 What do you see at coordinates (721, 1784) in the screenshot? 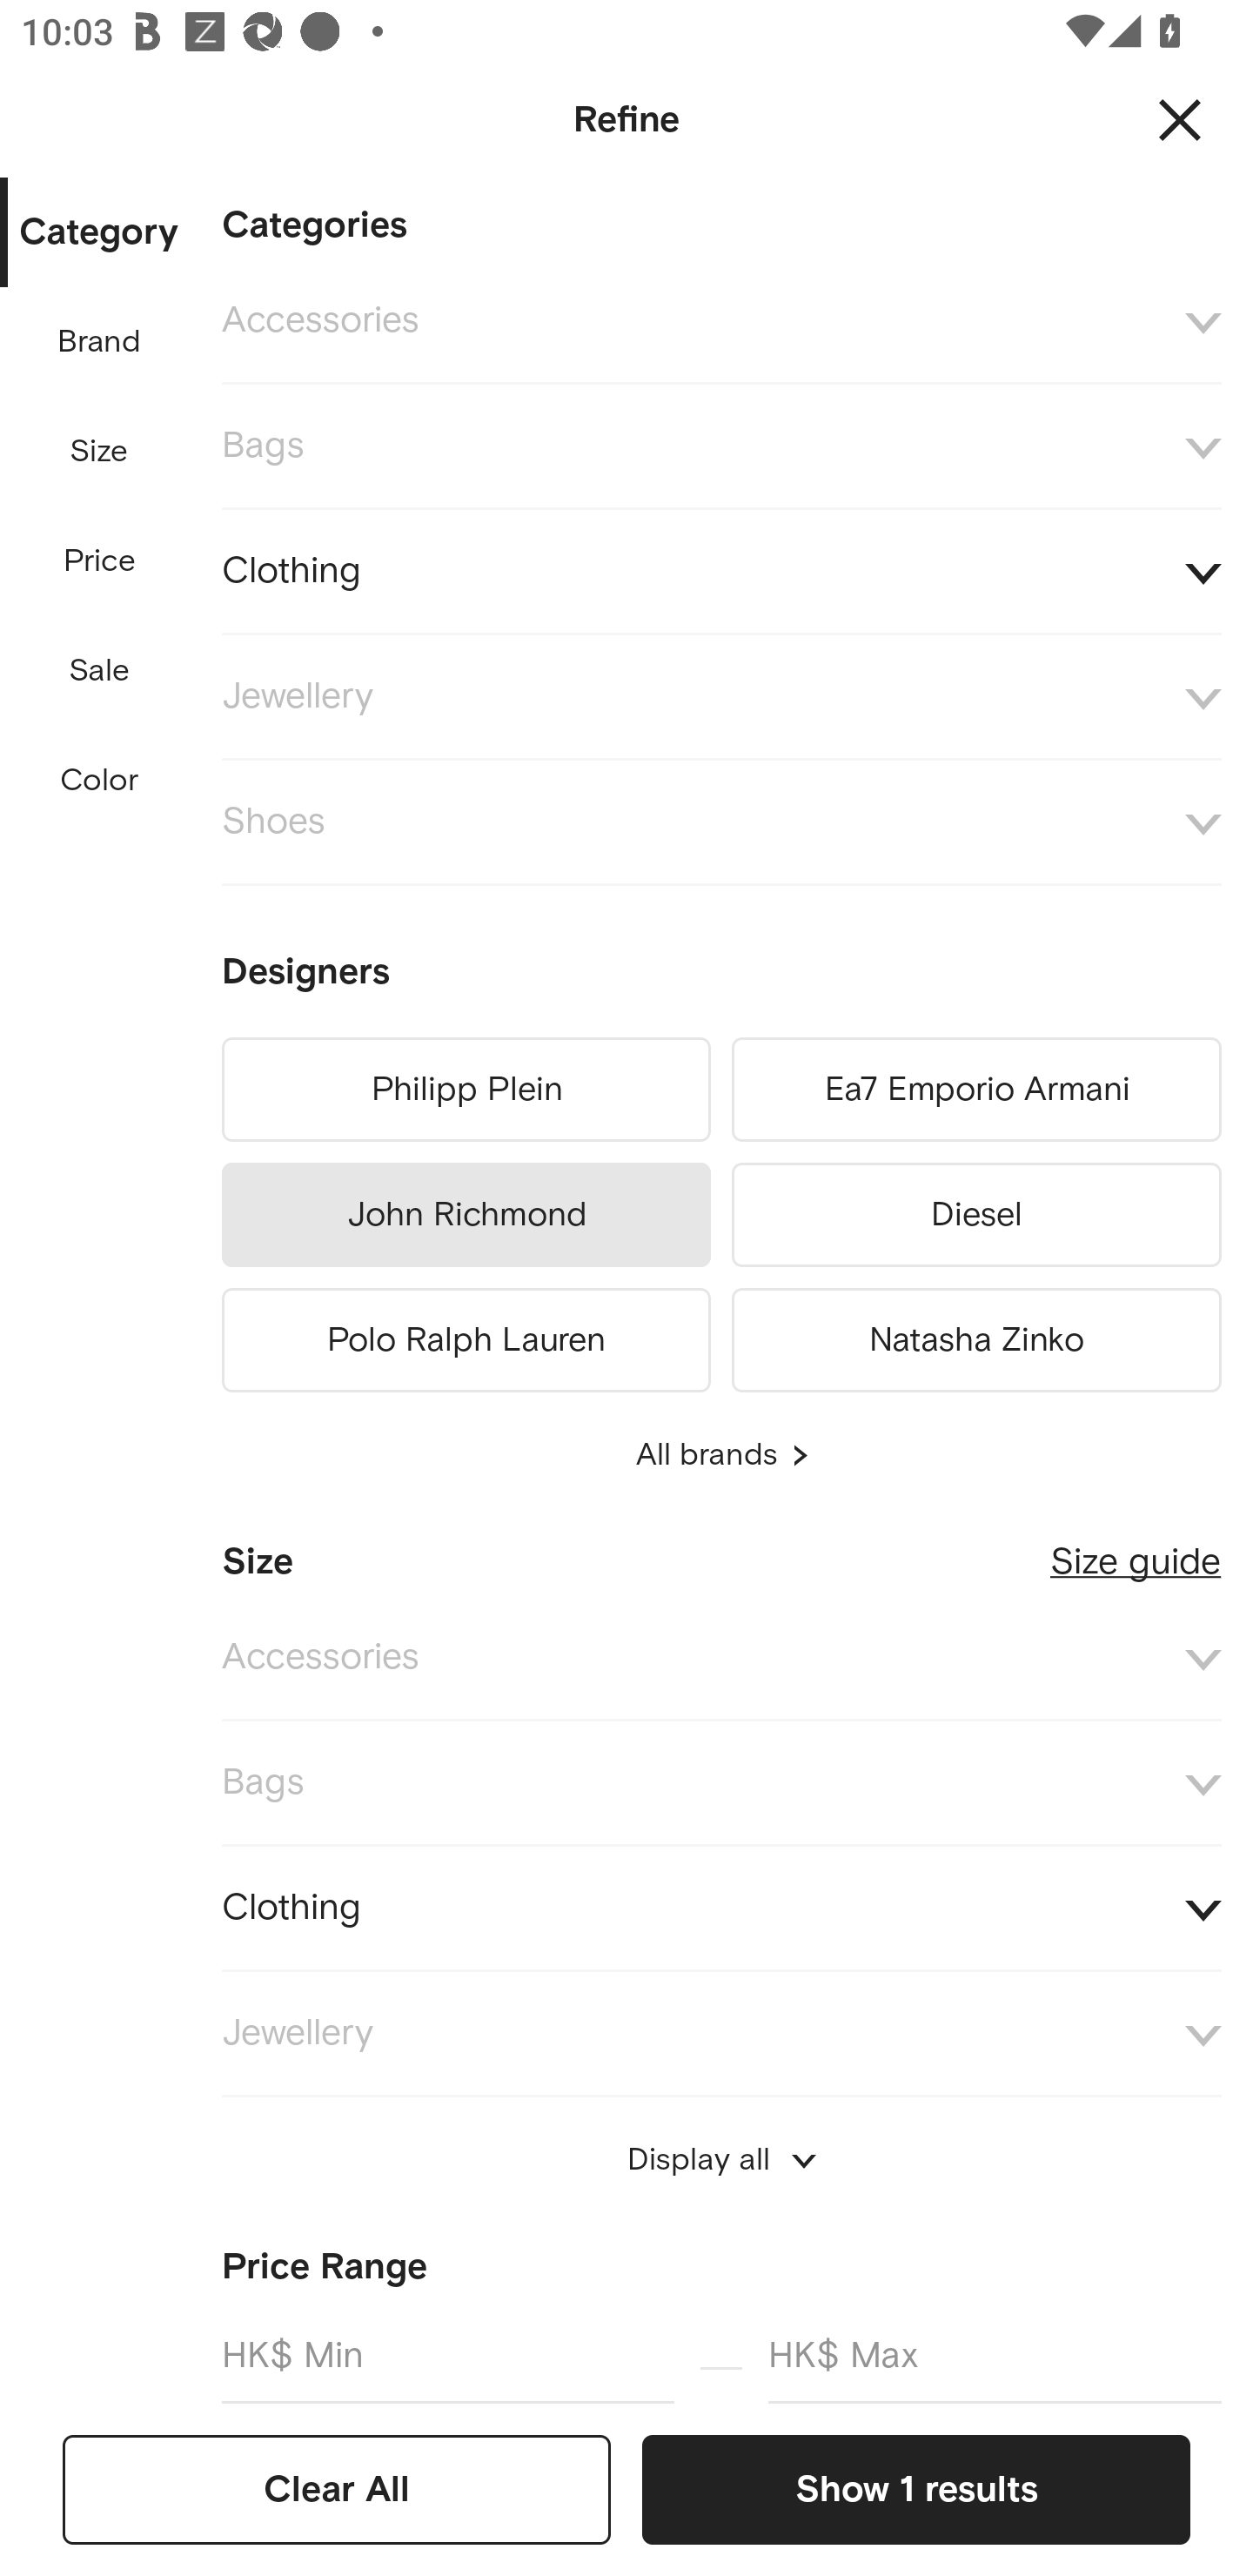
I see `Bags` at bounding box center [721, 1784].